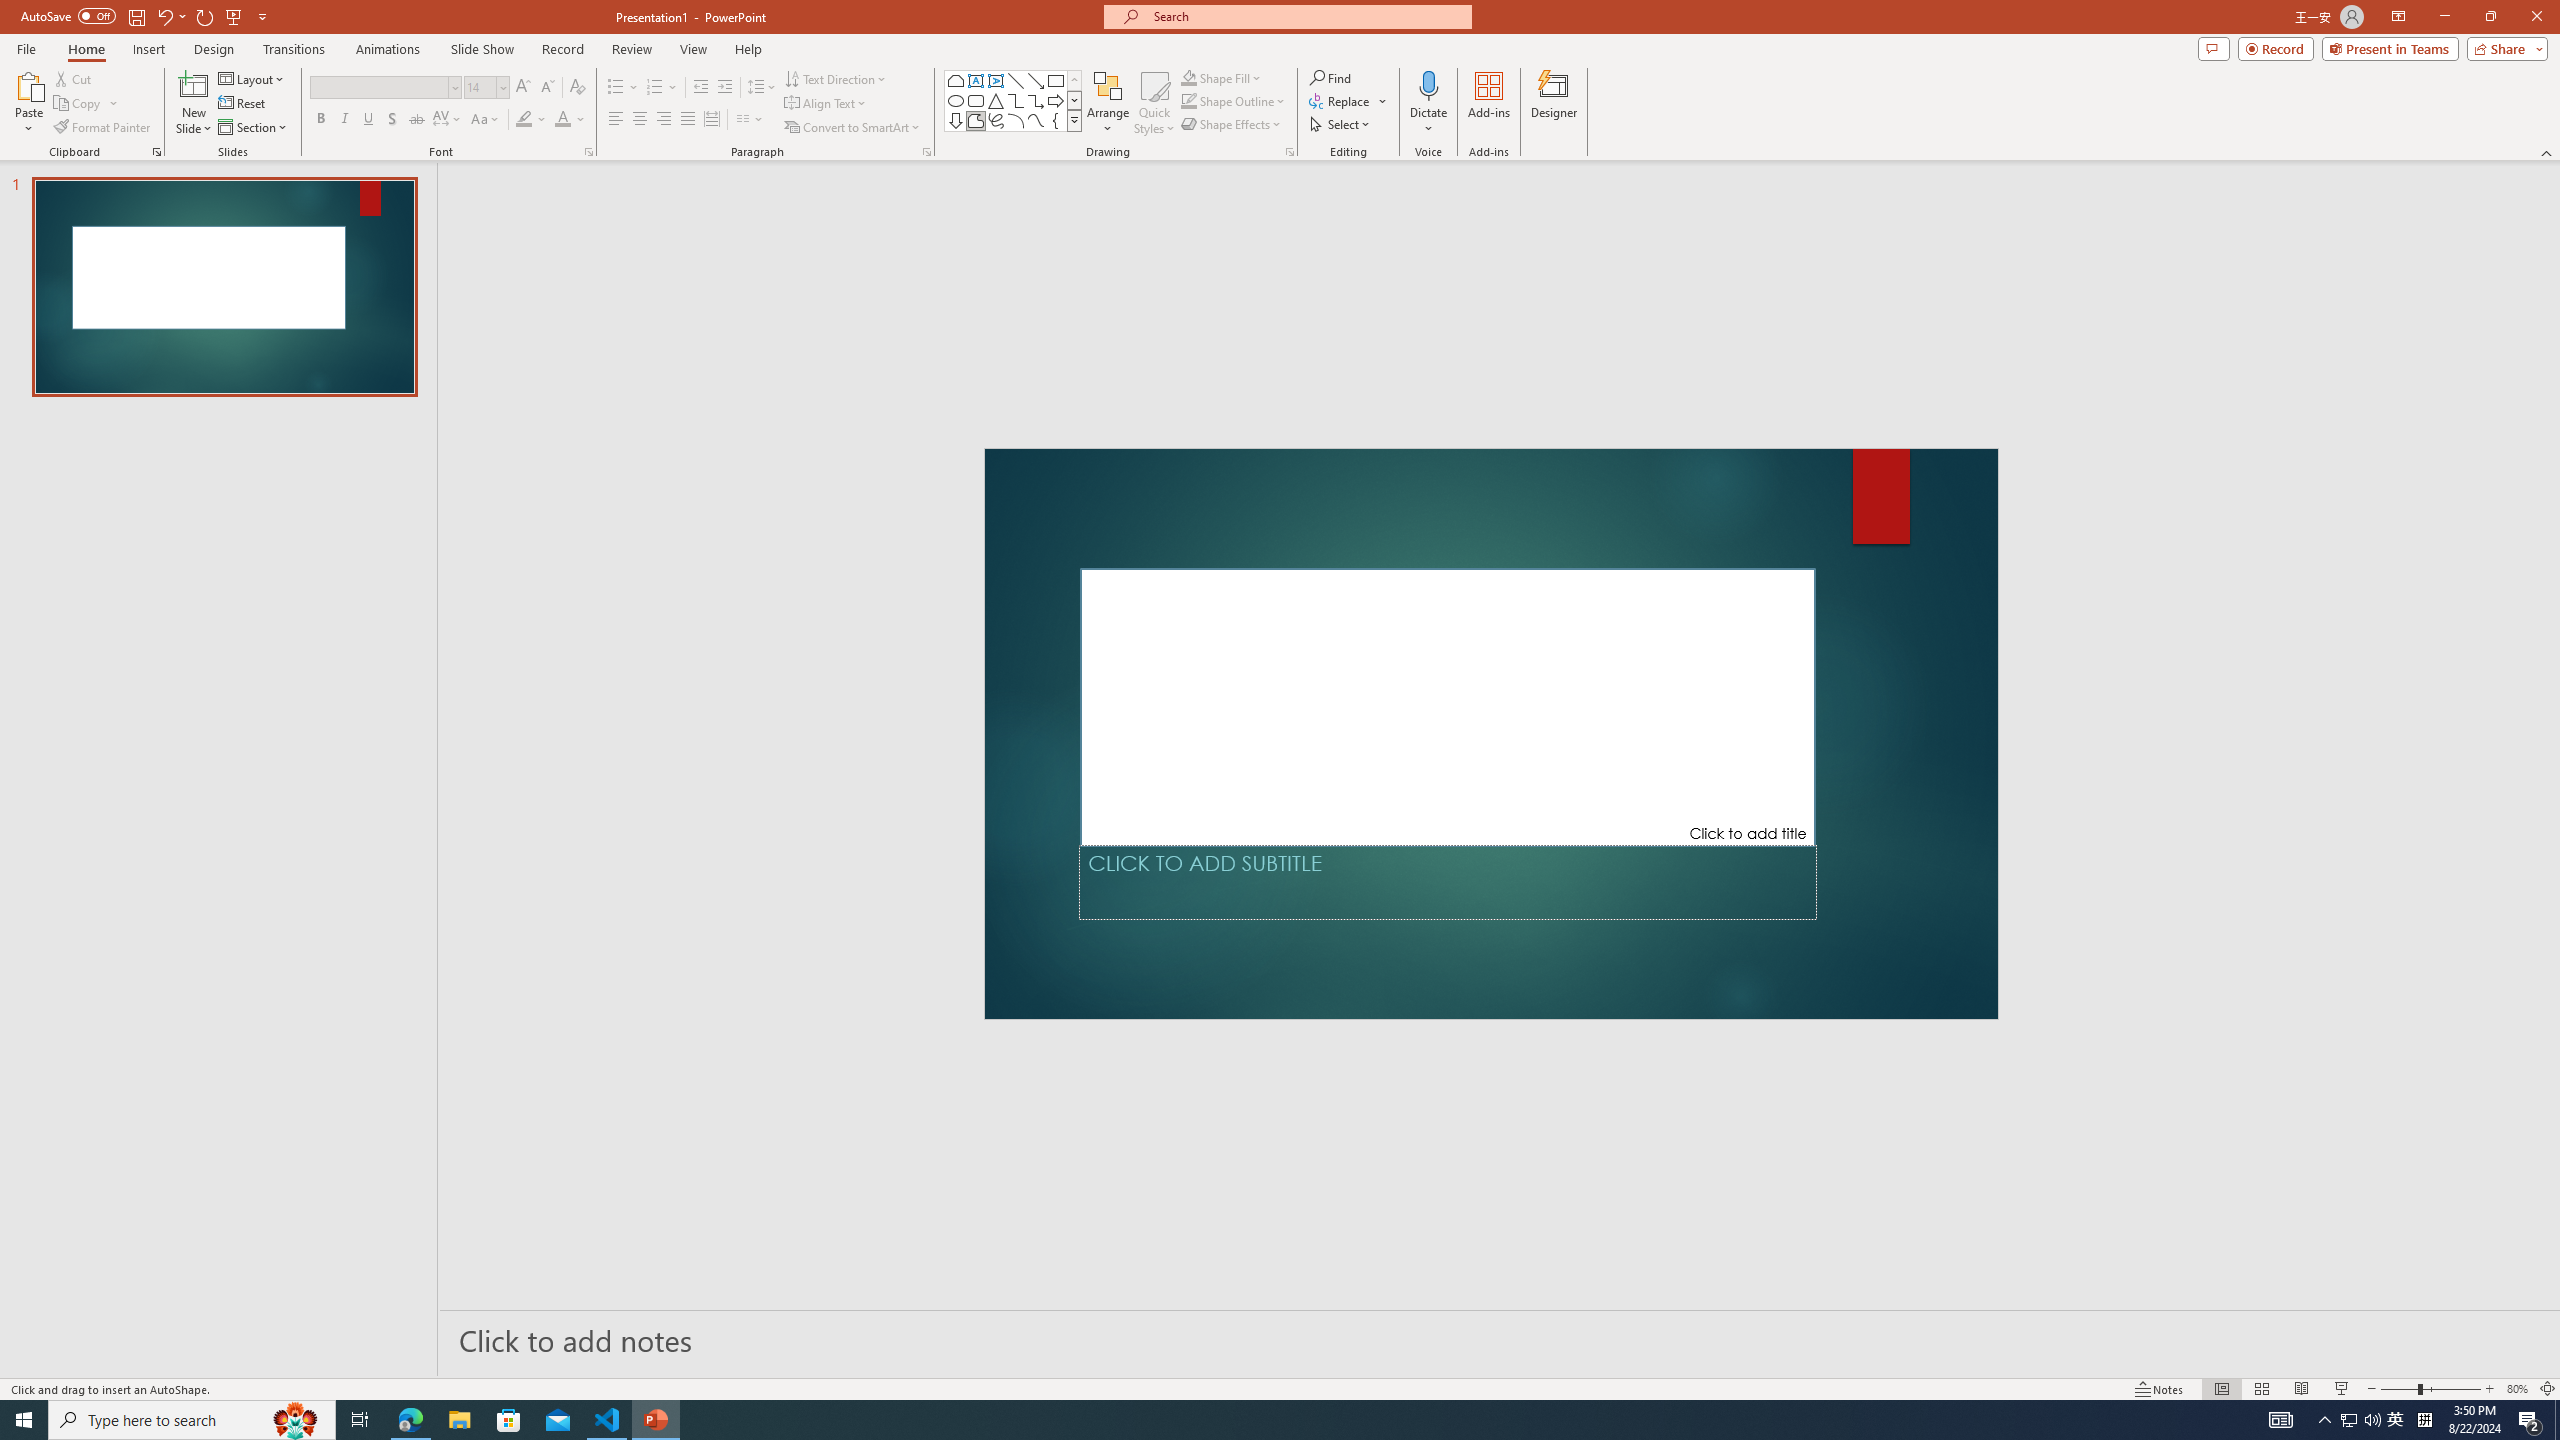  Describe the element at coordinates (1341, 124) in the screenshot. I see `Select` at that location.